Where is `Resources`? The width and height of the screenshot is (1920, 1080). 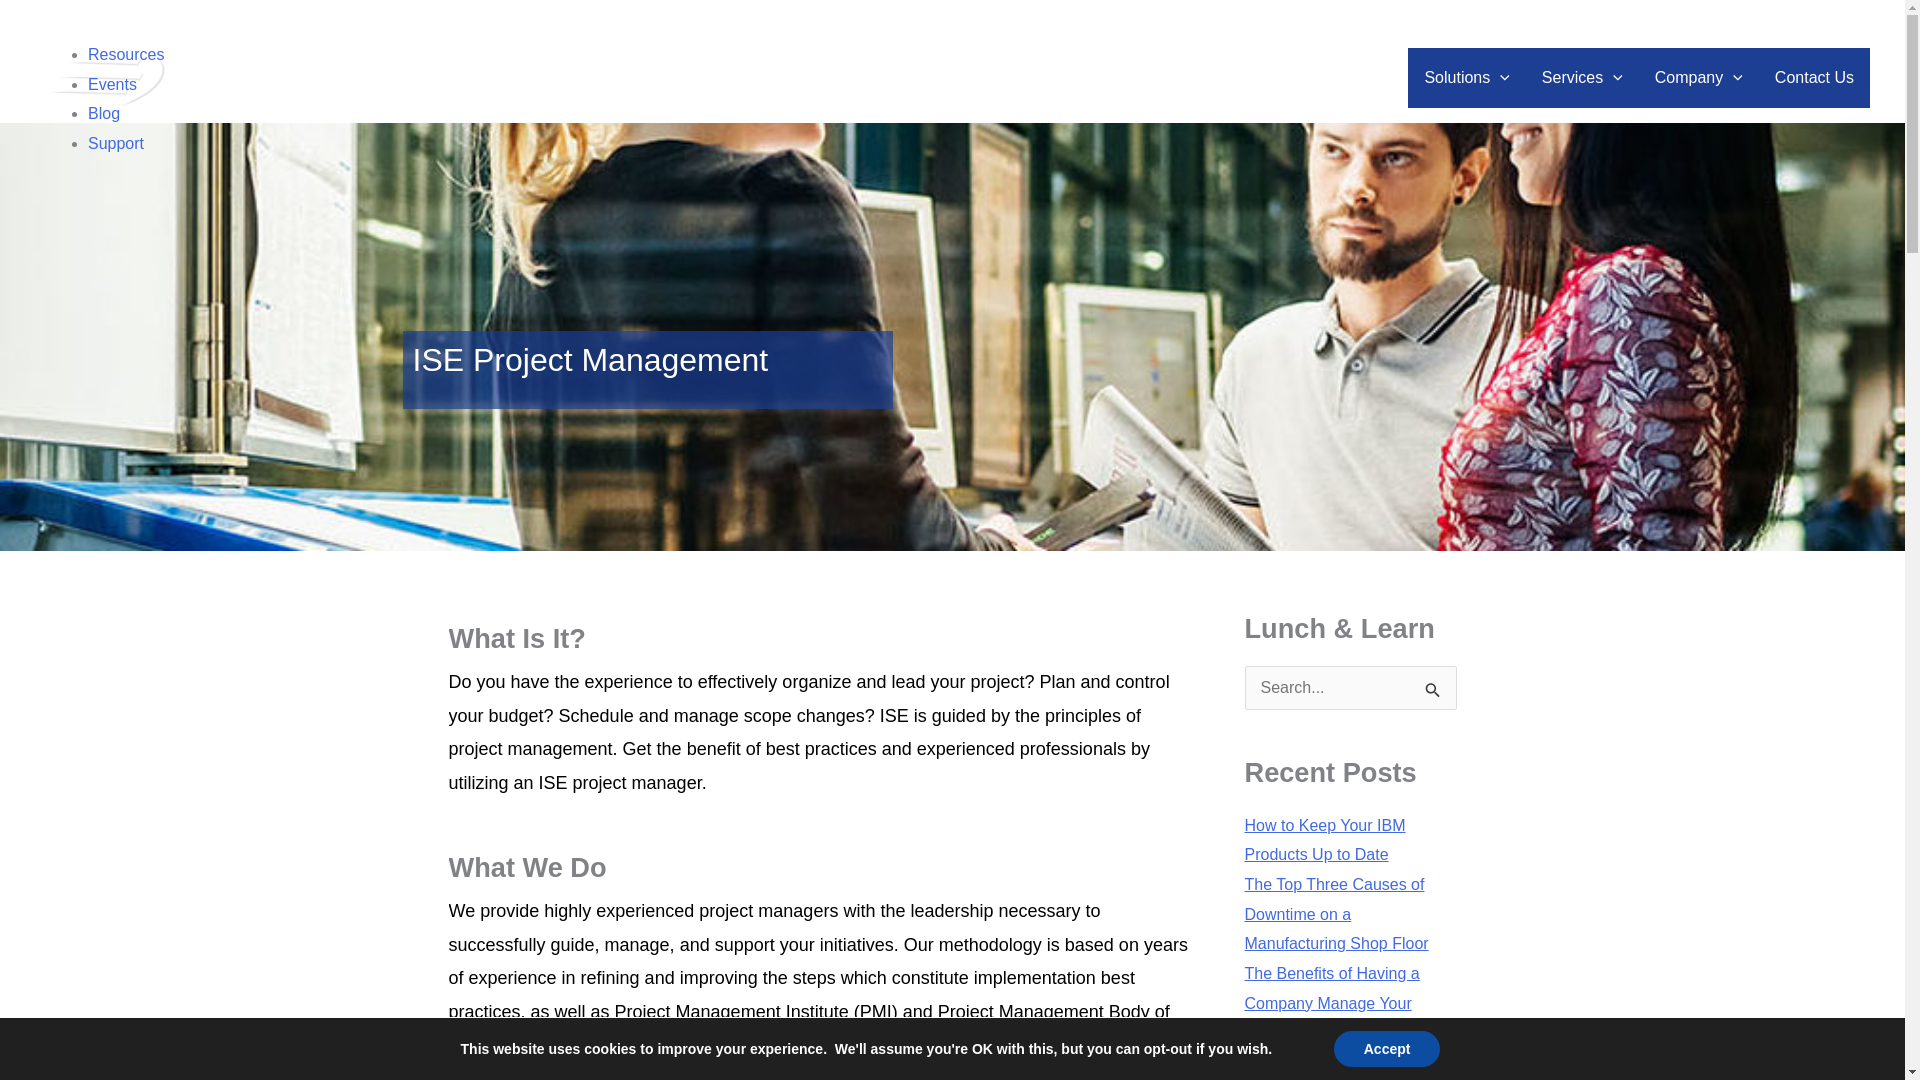
Resources is located at coordinates (126, 54).